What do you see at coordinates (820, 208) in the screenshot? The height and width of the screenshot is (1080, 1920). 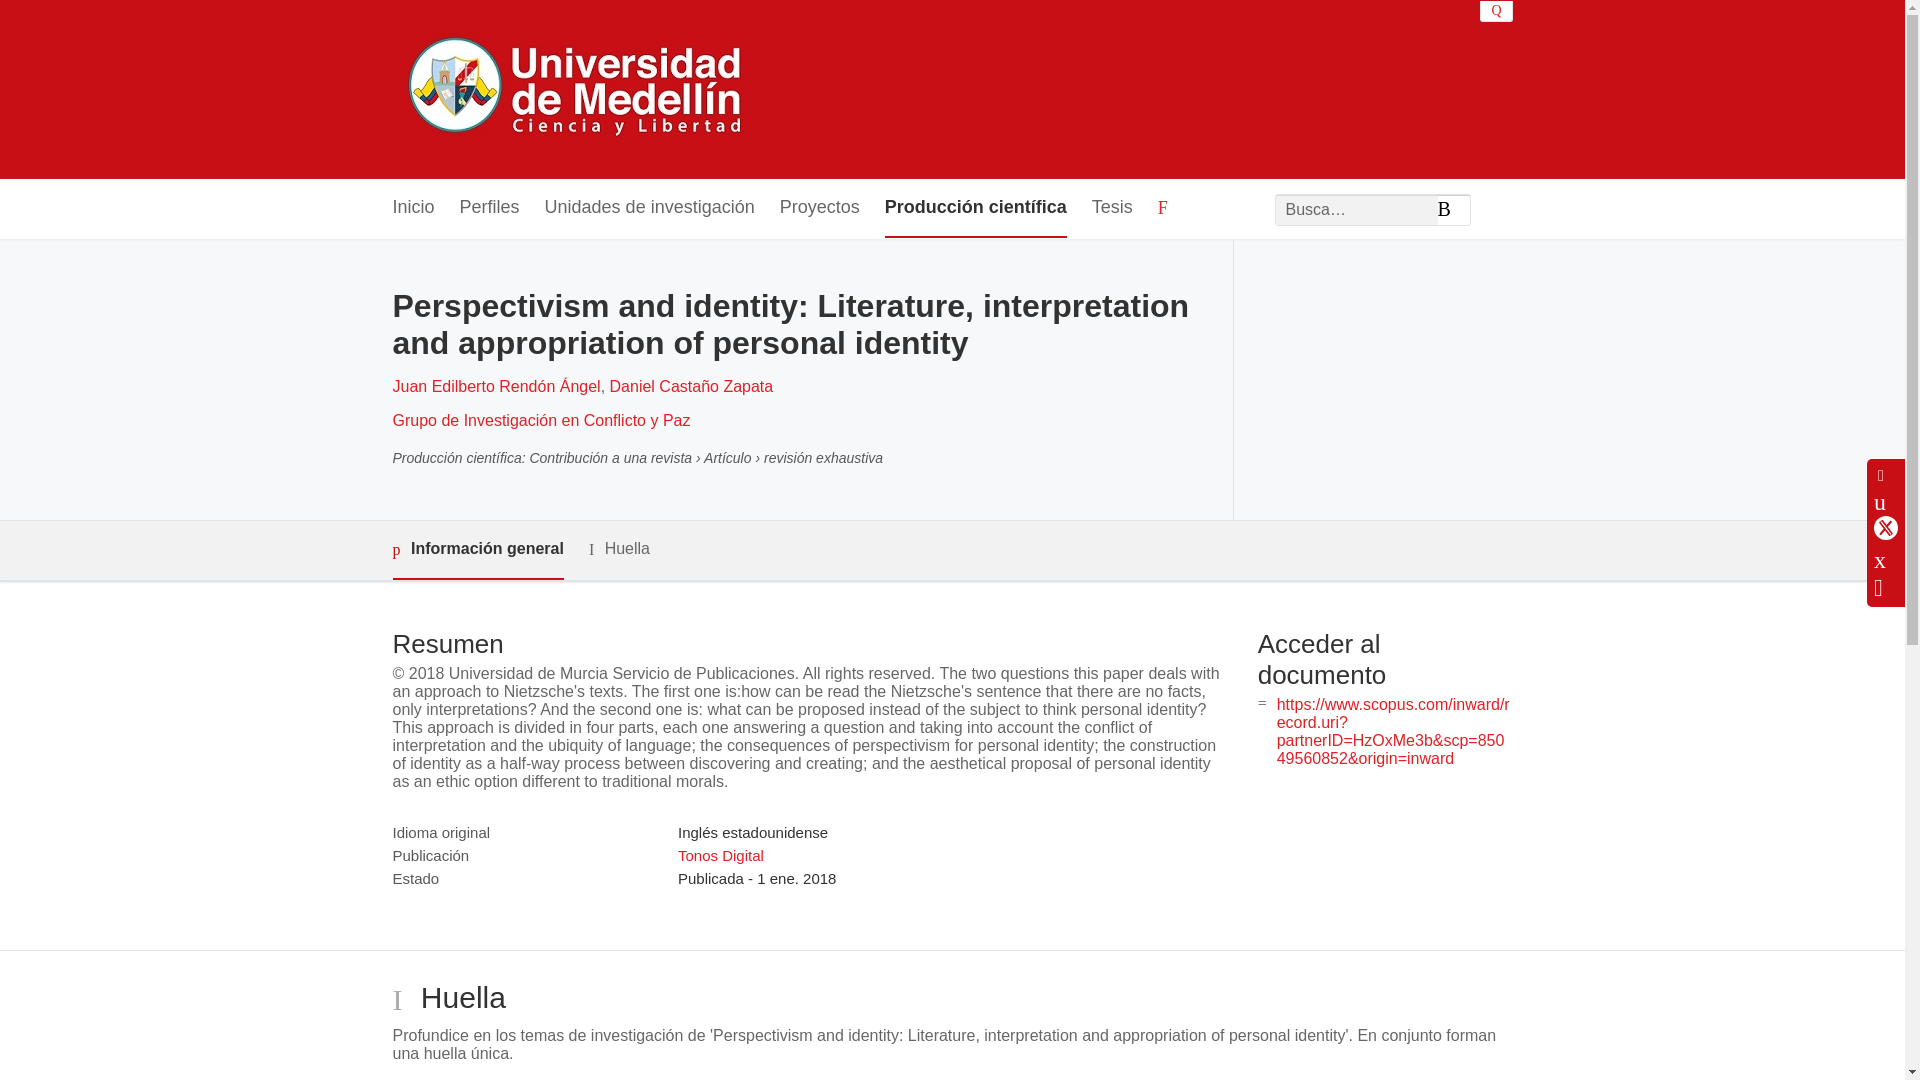 I see `Proyectos` at bounding box center [820, 208].